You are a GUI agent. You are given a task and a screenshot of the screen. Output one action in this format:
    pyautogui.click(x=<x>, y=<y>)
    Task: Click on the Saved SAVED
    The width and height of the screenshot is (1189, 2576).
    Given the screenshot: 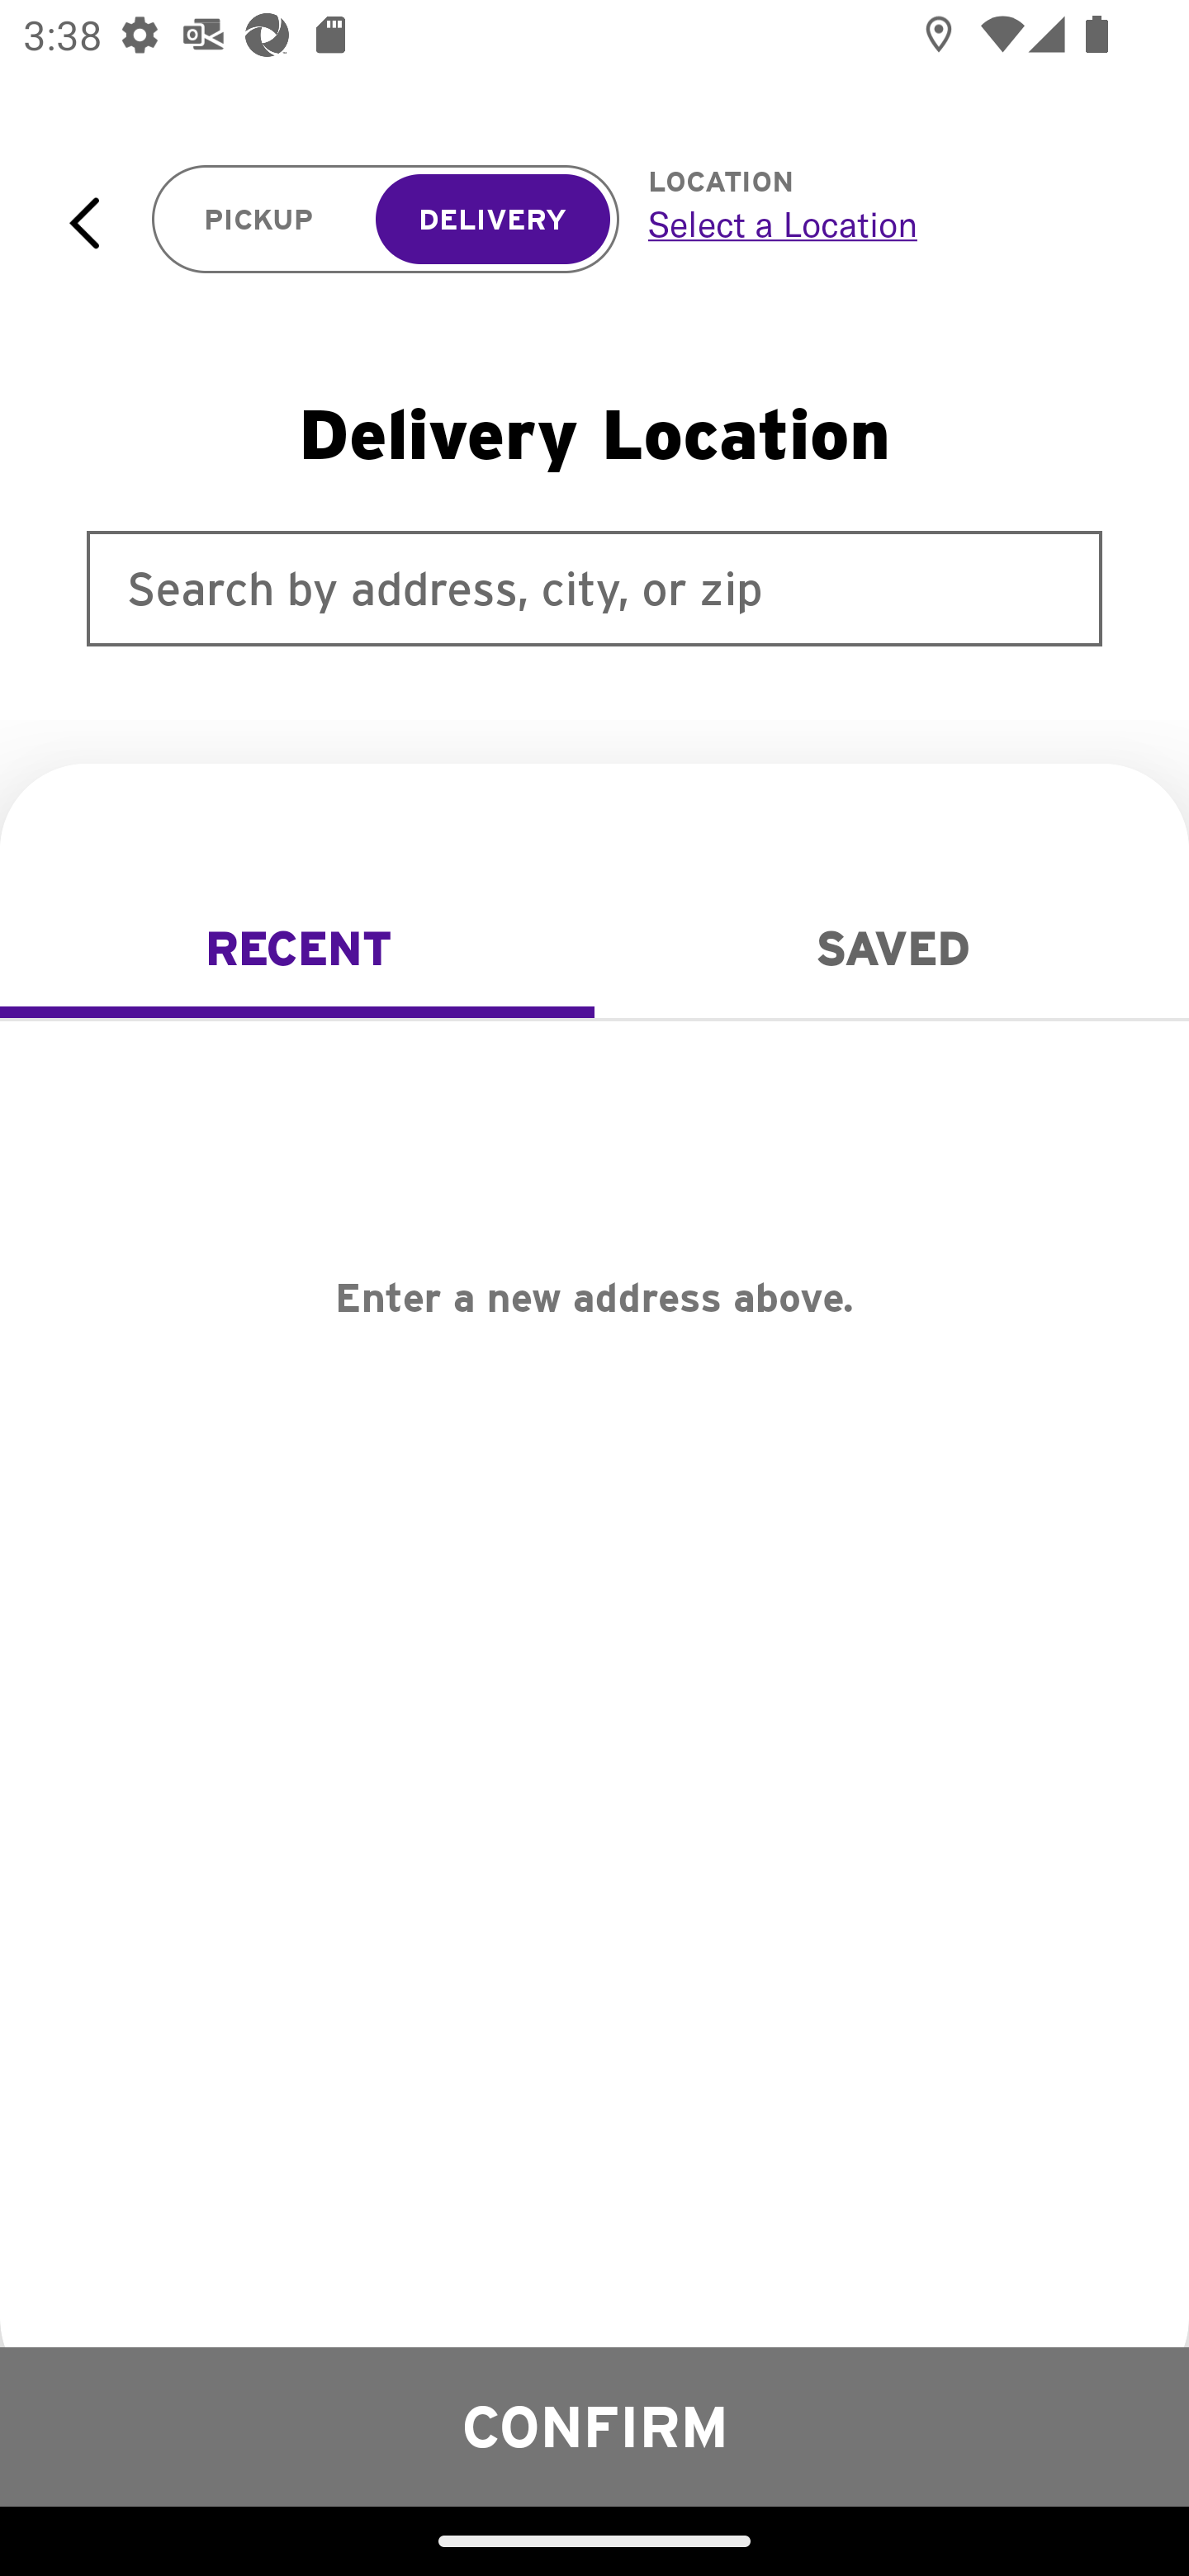 What is the action you would take?
    pyautogui.click(x=892, y=948)
    